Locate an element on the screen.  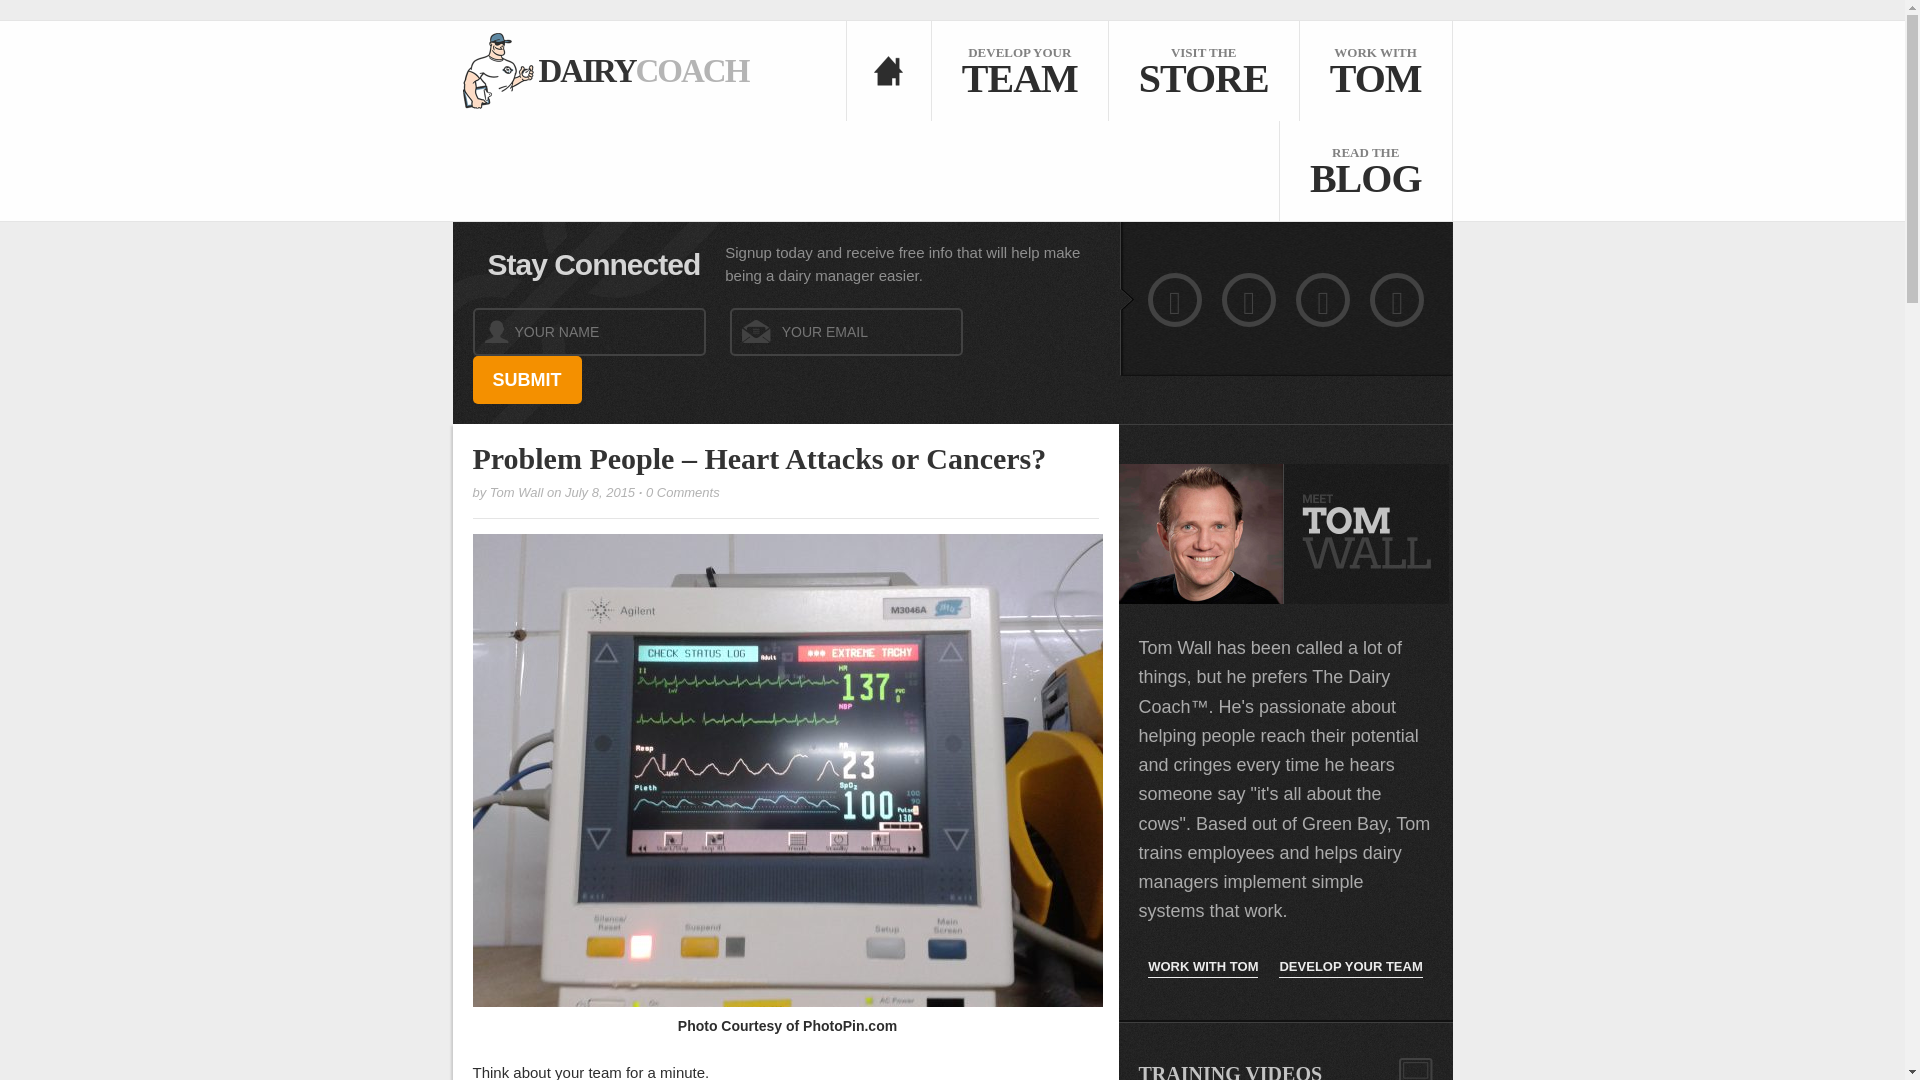
Dairy Coach is located at coordinates (682, 492).